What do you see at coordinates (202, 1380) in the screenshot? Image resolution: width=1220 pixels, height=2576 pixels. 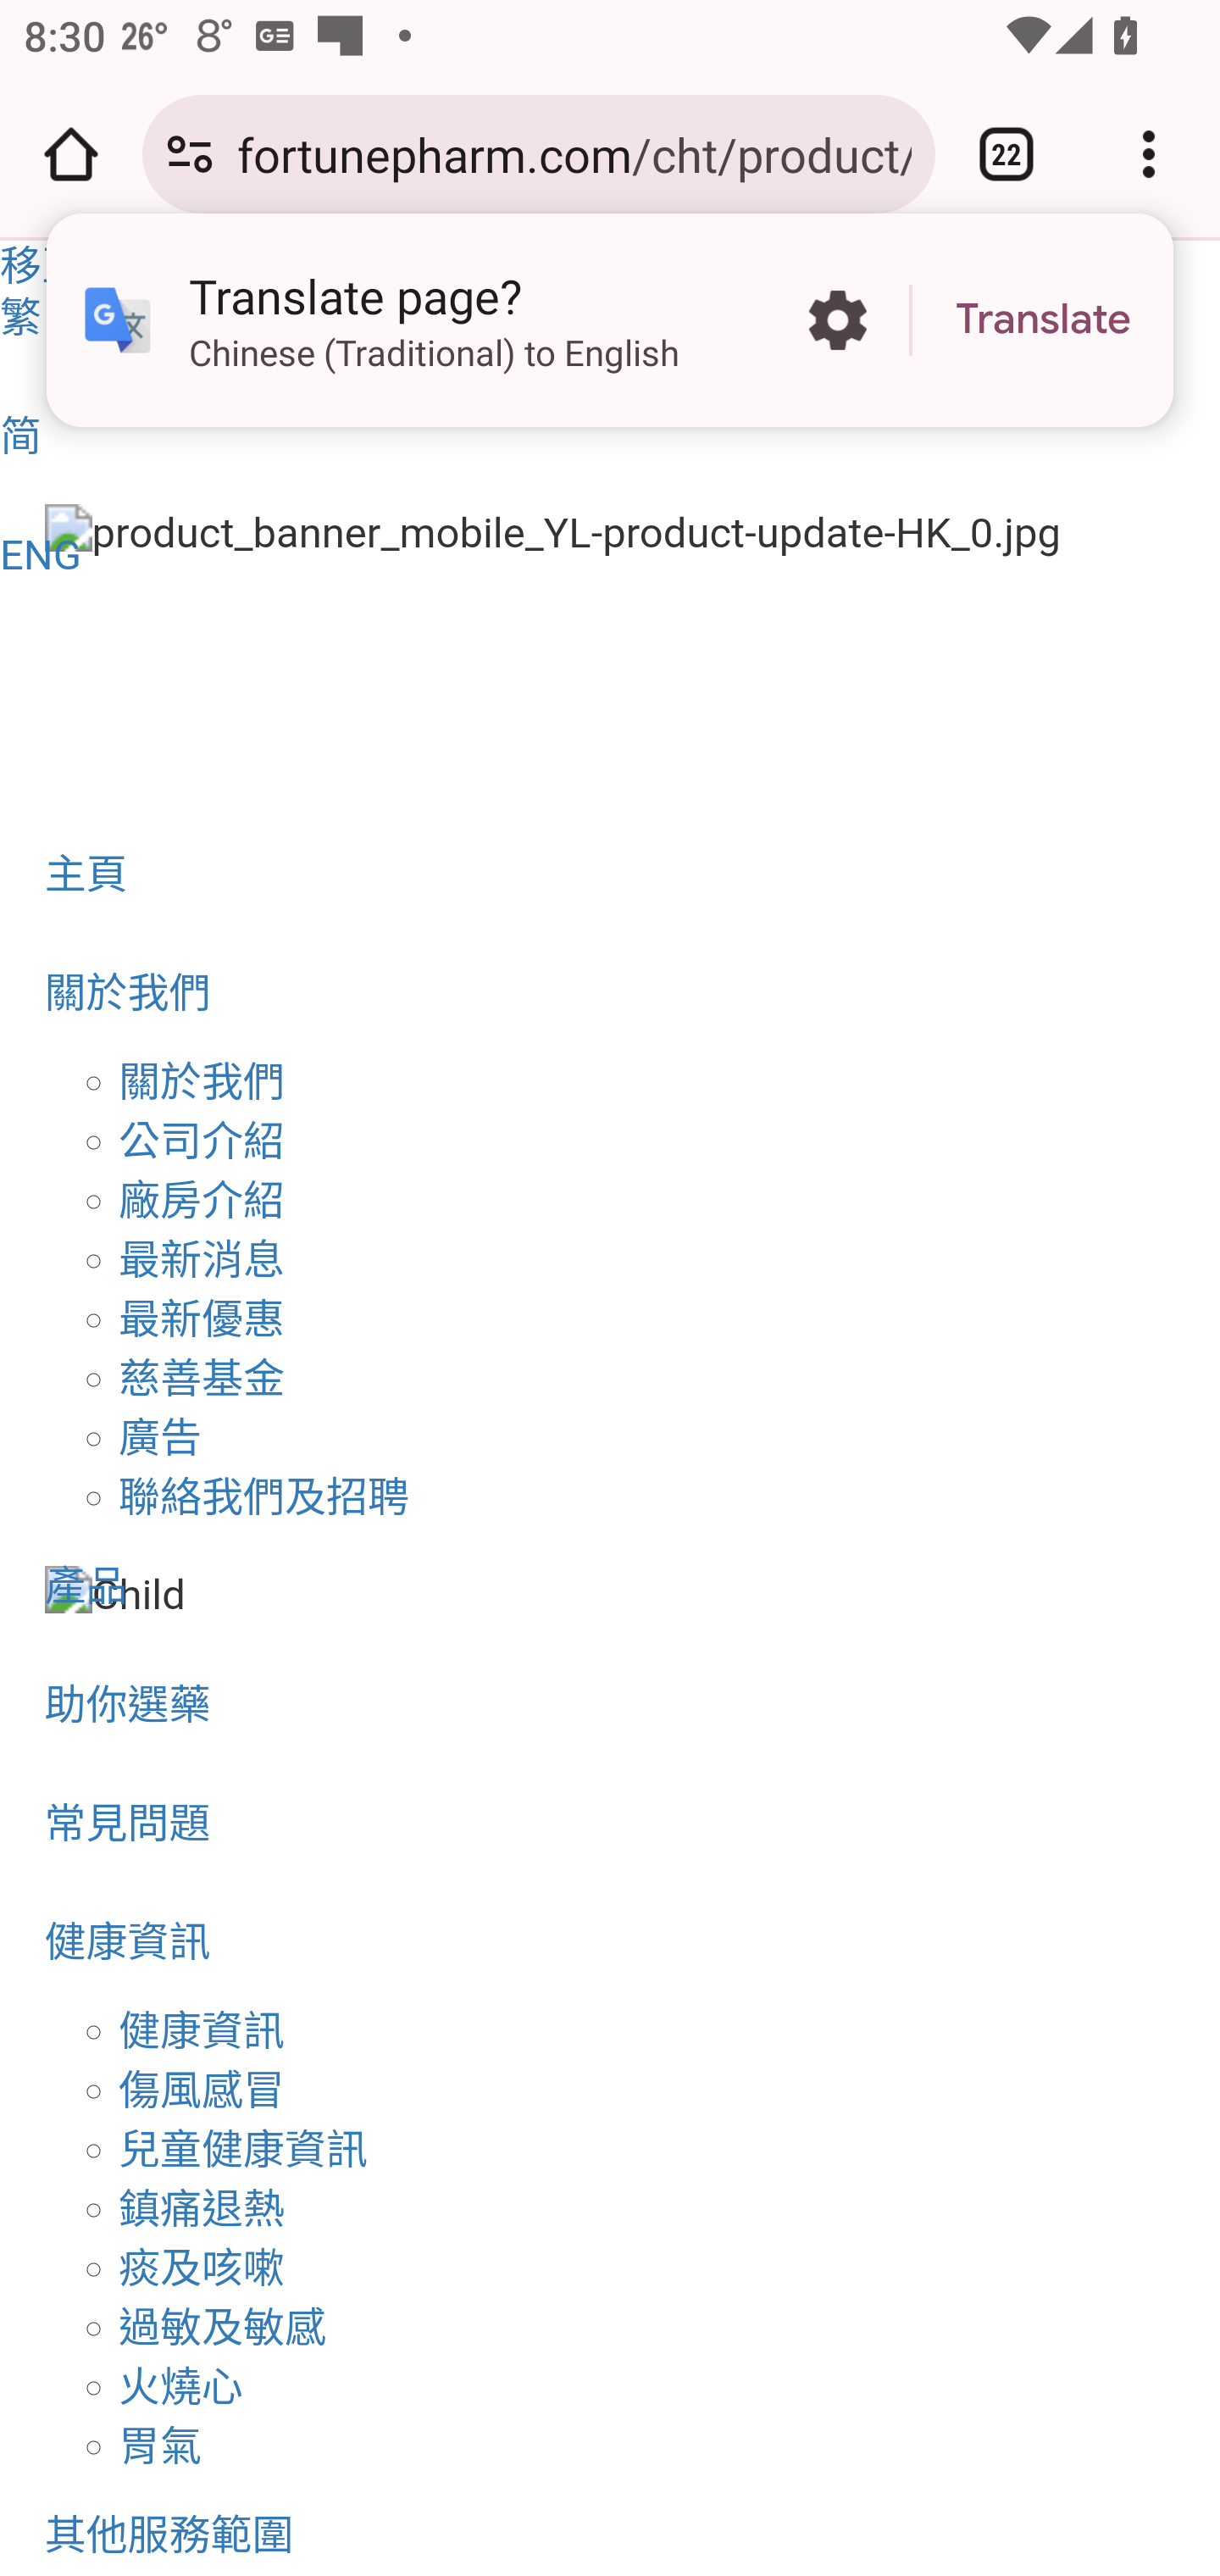 I see `慈善基金` at bounding box center [202, 1380].